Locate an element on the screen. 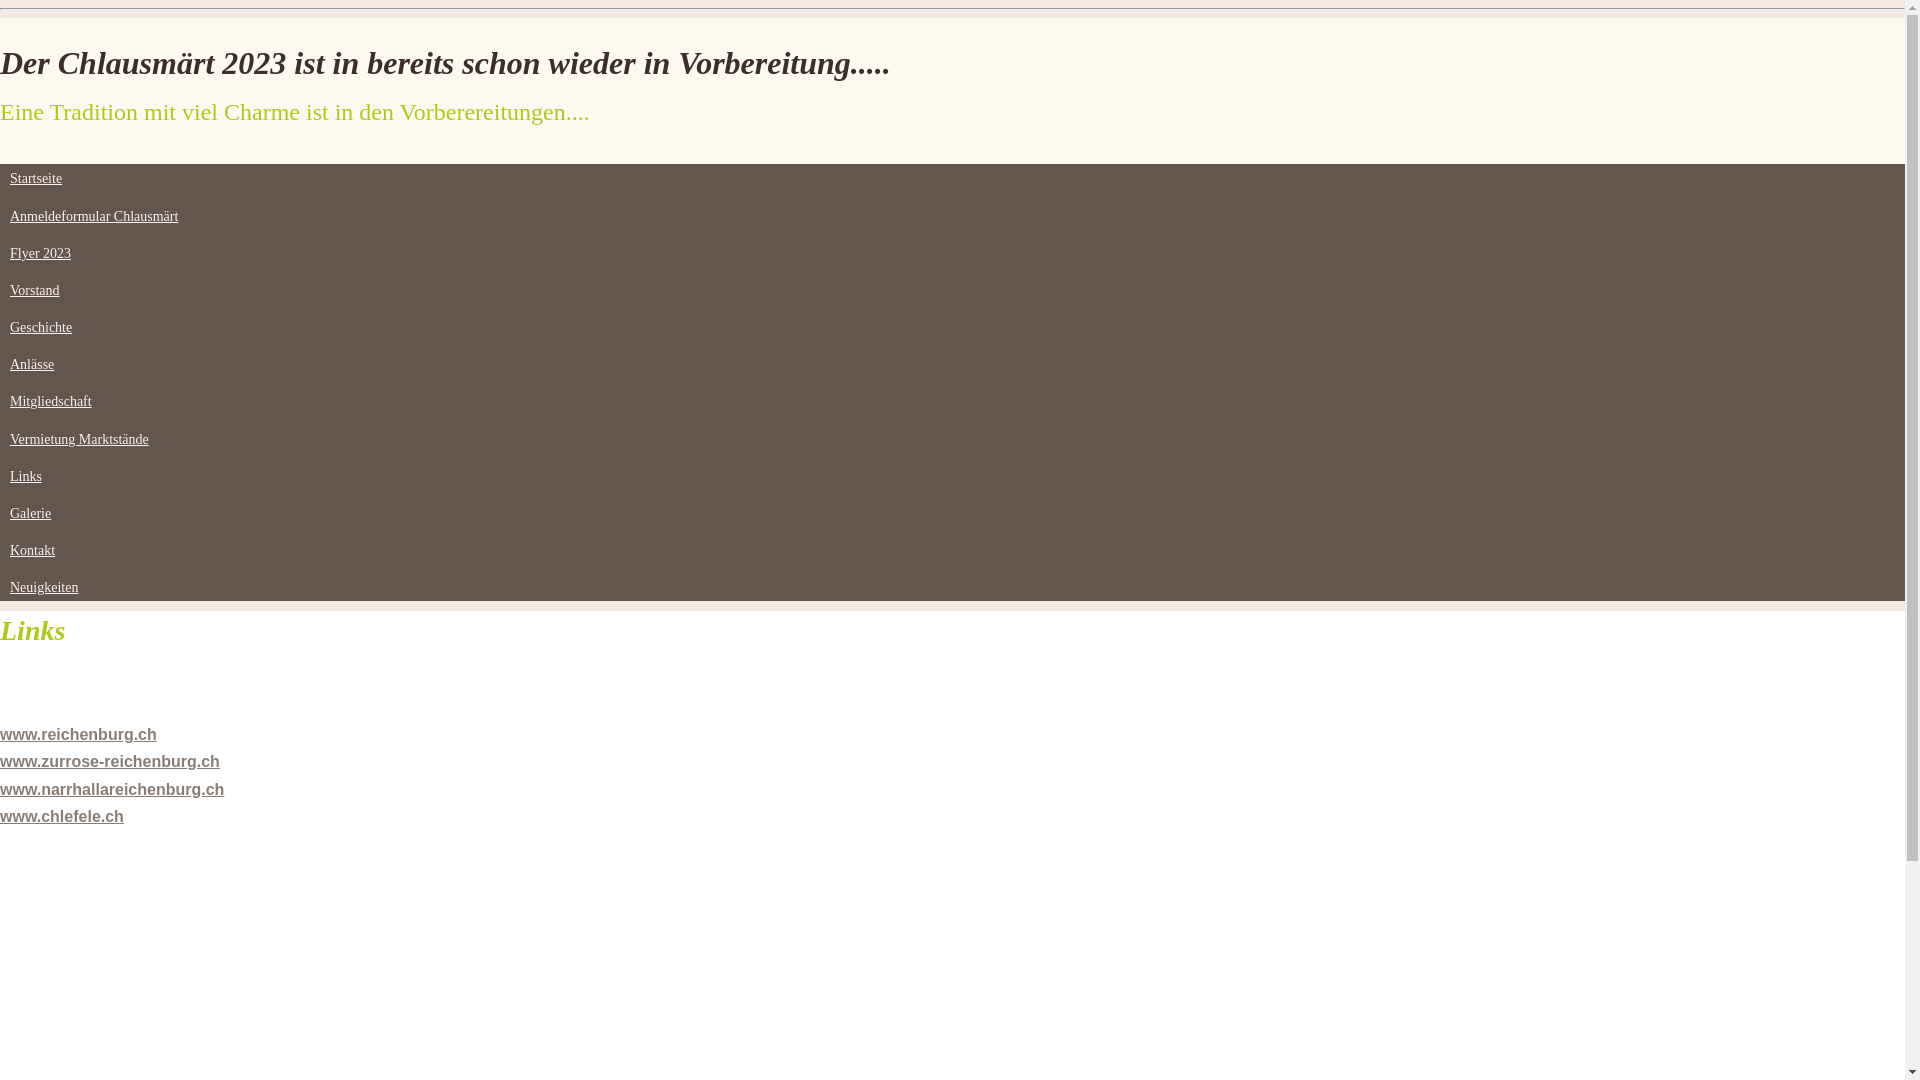 The height and width of the screenshot is (1080, 1920). Neuigkeiten is located at coordinates (44, 588).